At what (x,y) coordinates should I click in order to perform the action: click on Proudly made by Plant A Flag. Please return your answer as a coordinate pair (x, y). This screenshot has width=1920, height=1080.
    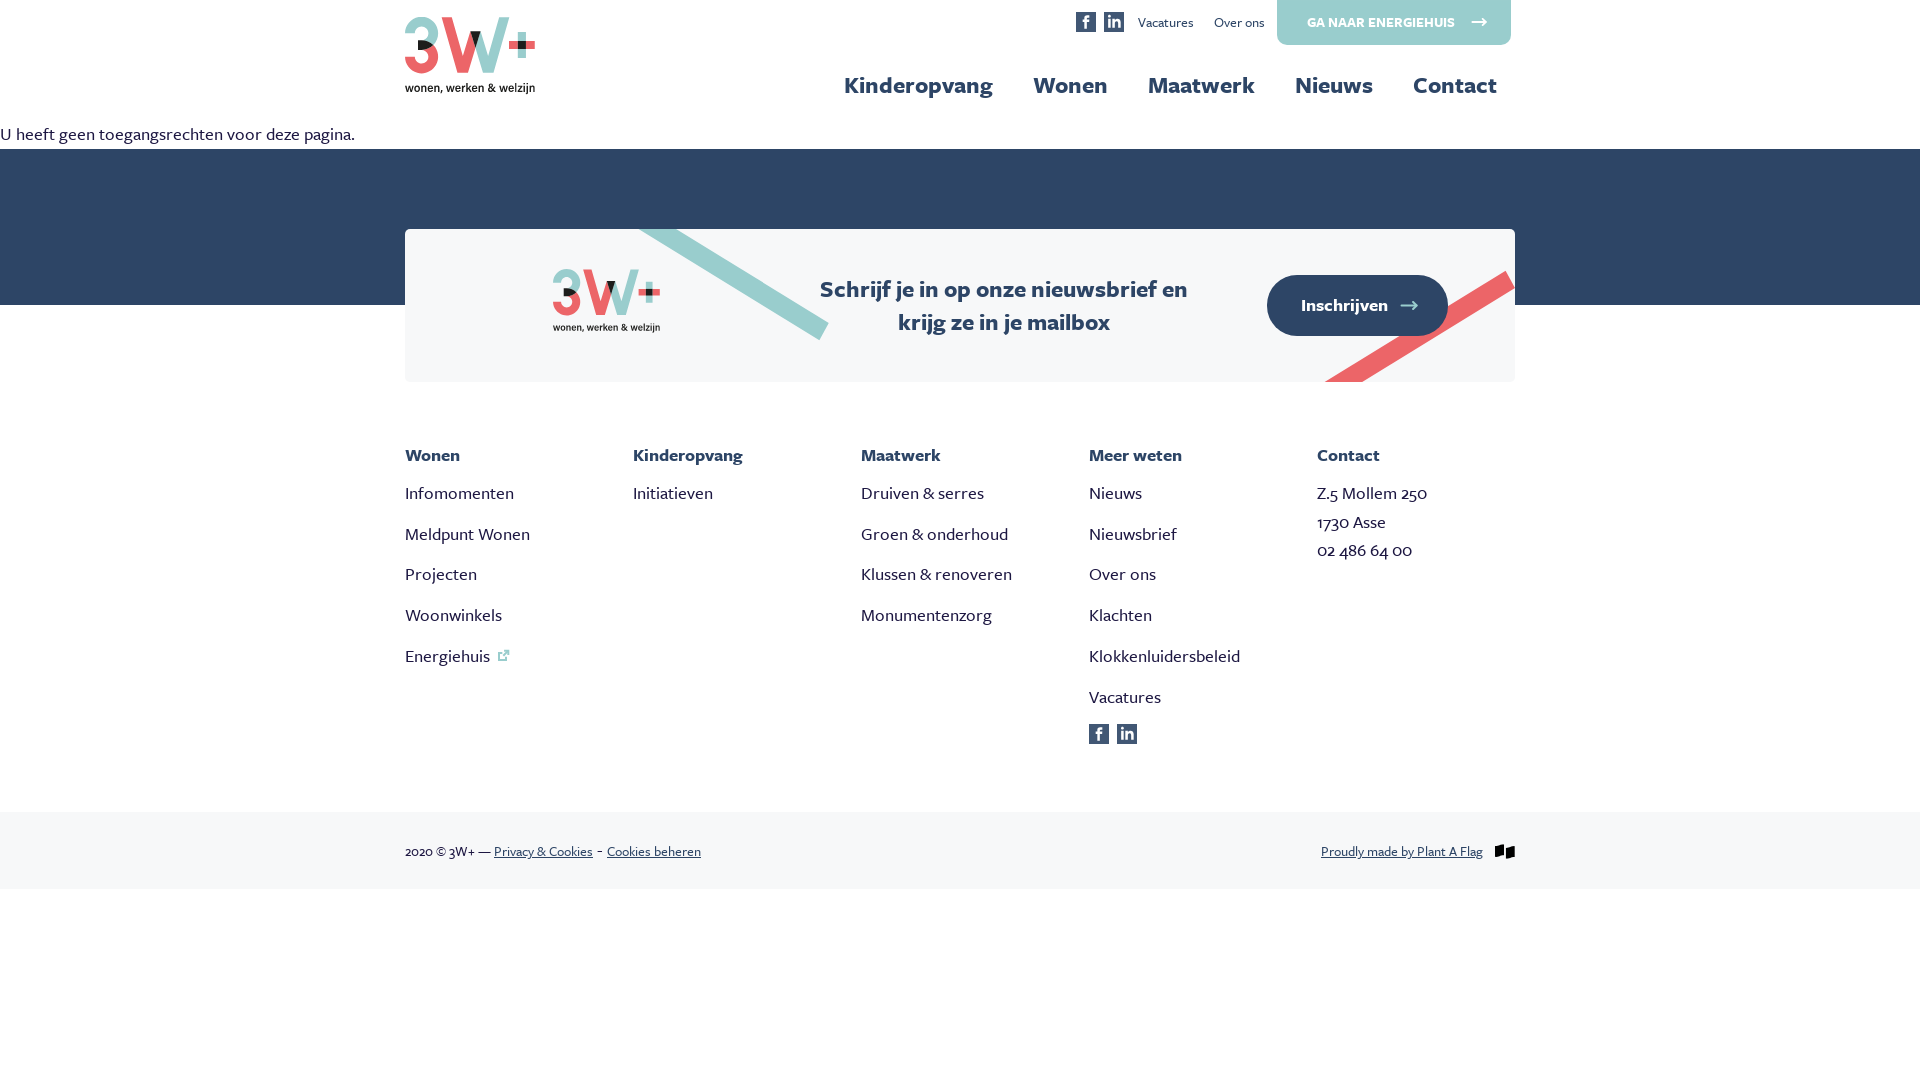
    Looking at the image, I should click on (1402, 851).